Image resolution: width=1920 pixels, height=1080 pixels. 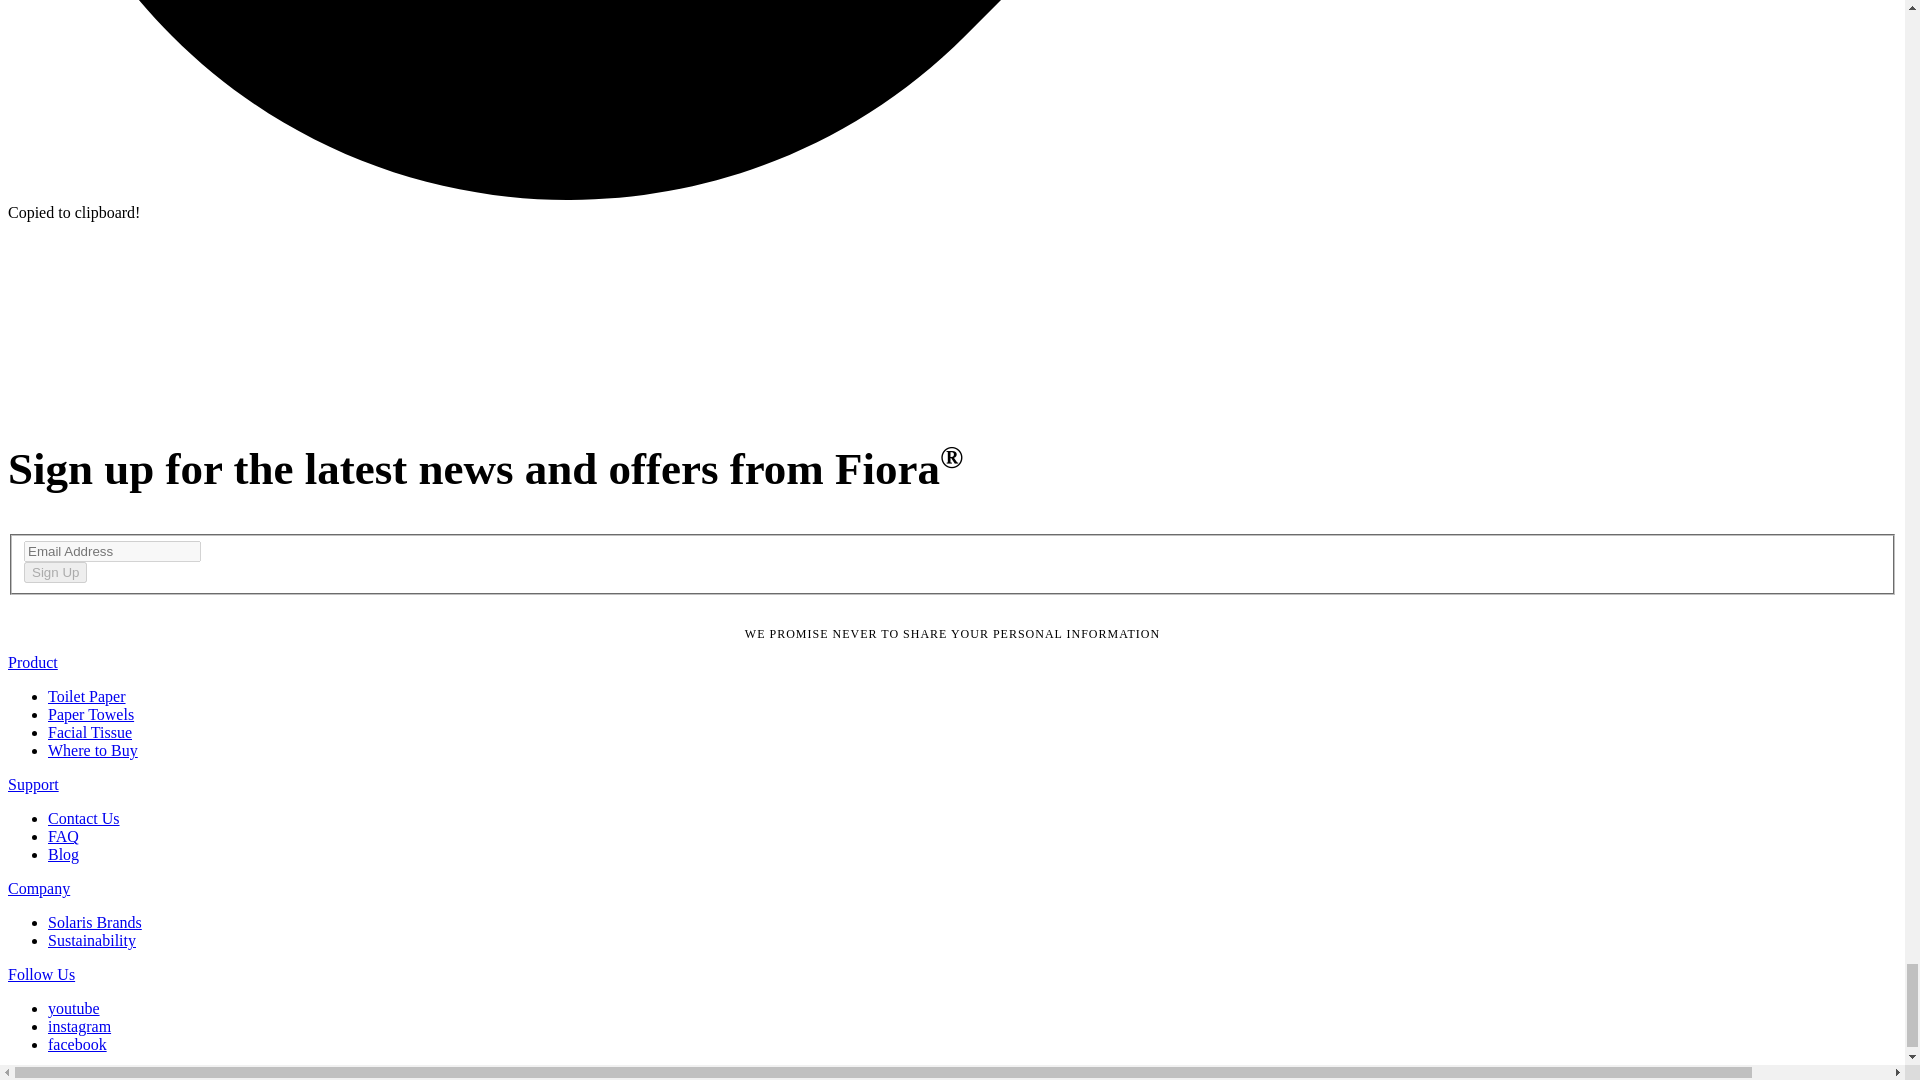 What do you see at coordinates (91, 714) in the screenshot?
I see `Paper Towels` at bounding box center [91, 714].